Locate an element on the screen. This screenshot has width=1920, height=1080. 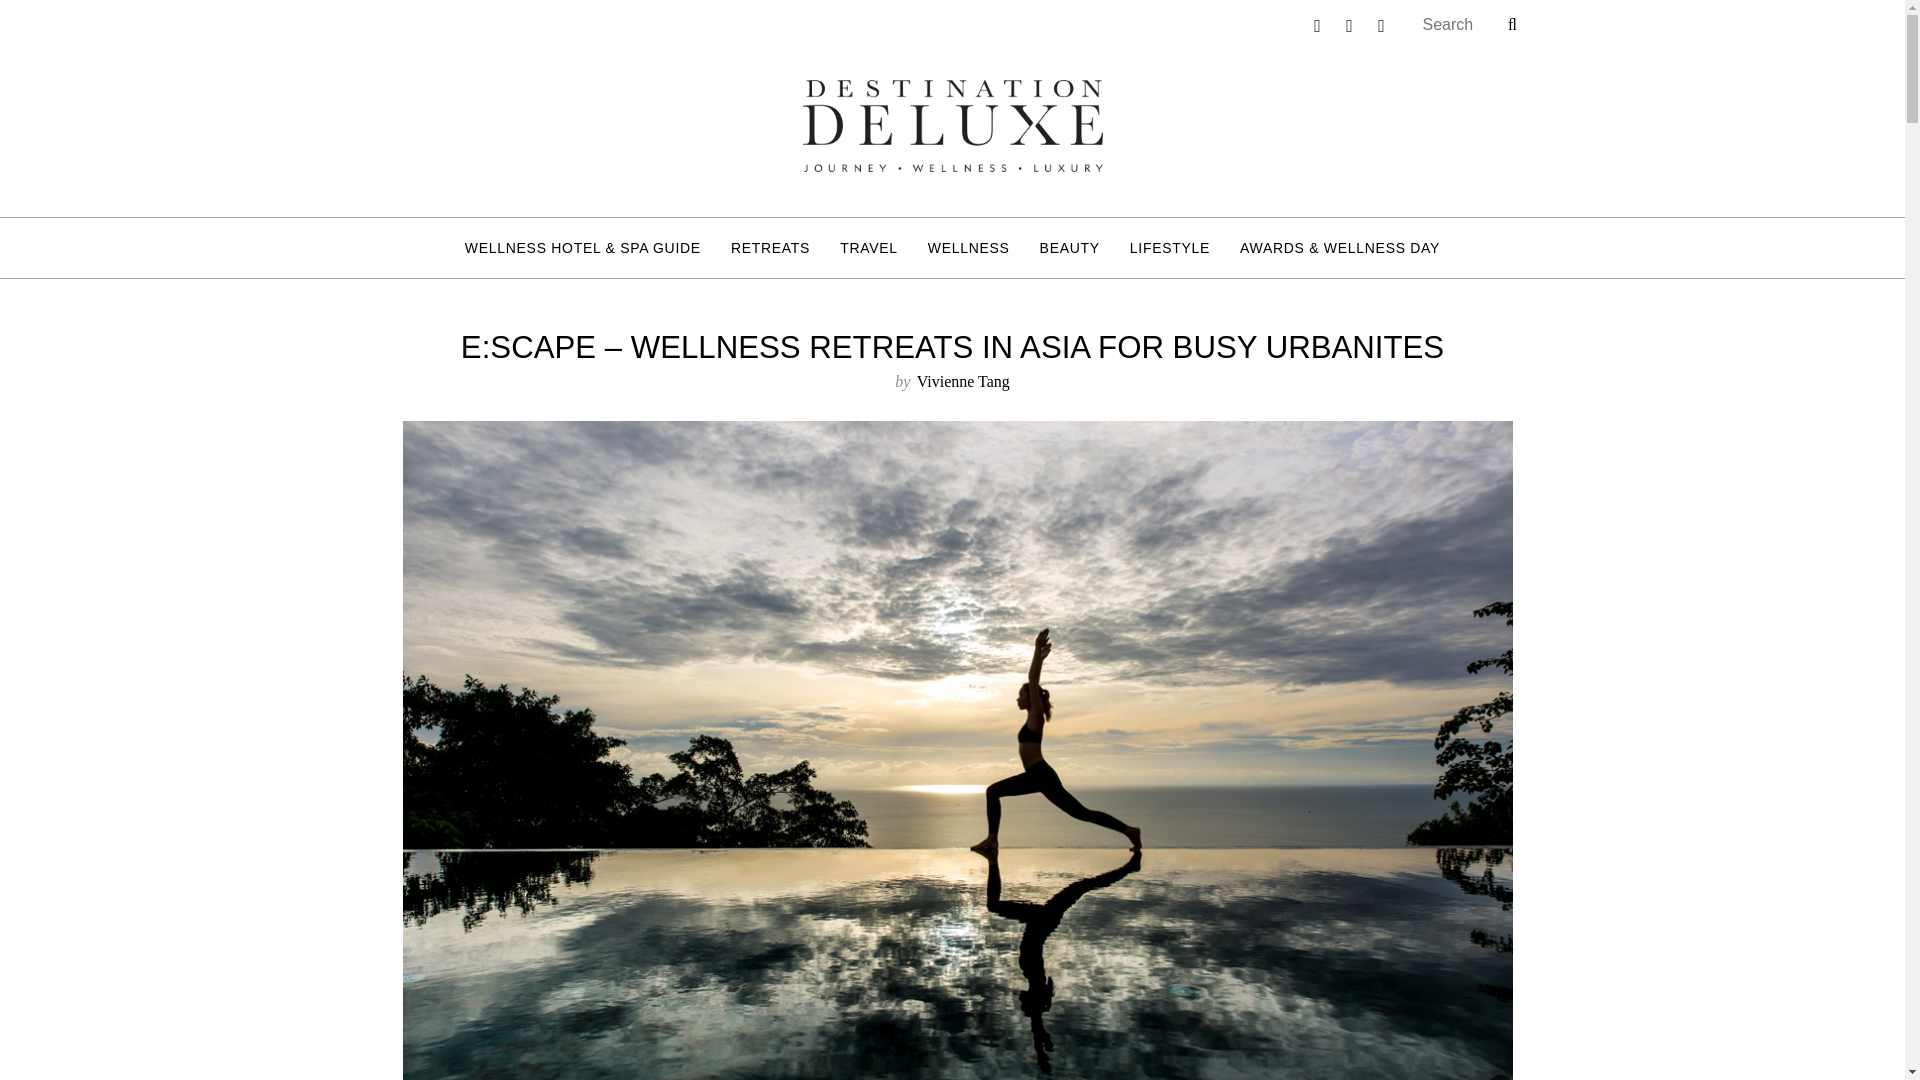
TRAVEL is located at coordinates (869, 248).